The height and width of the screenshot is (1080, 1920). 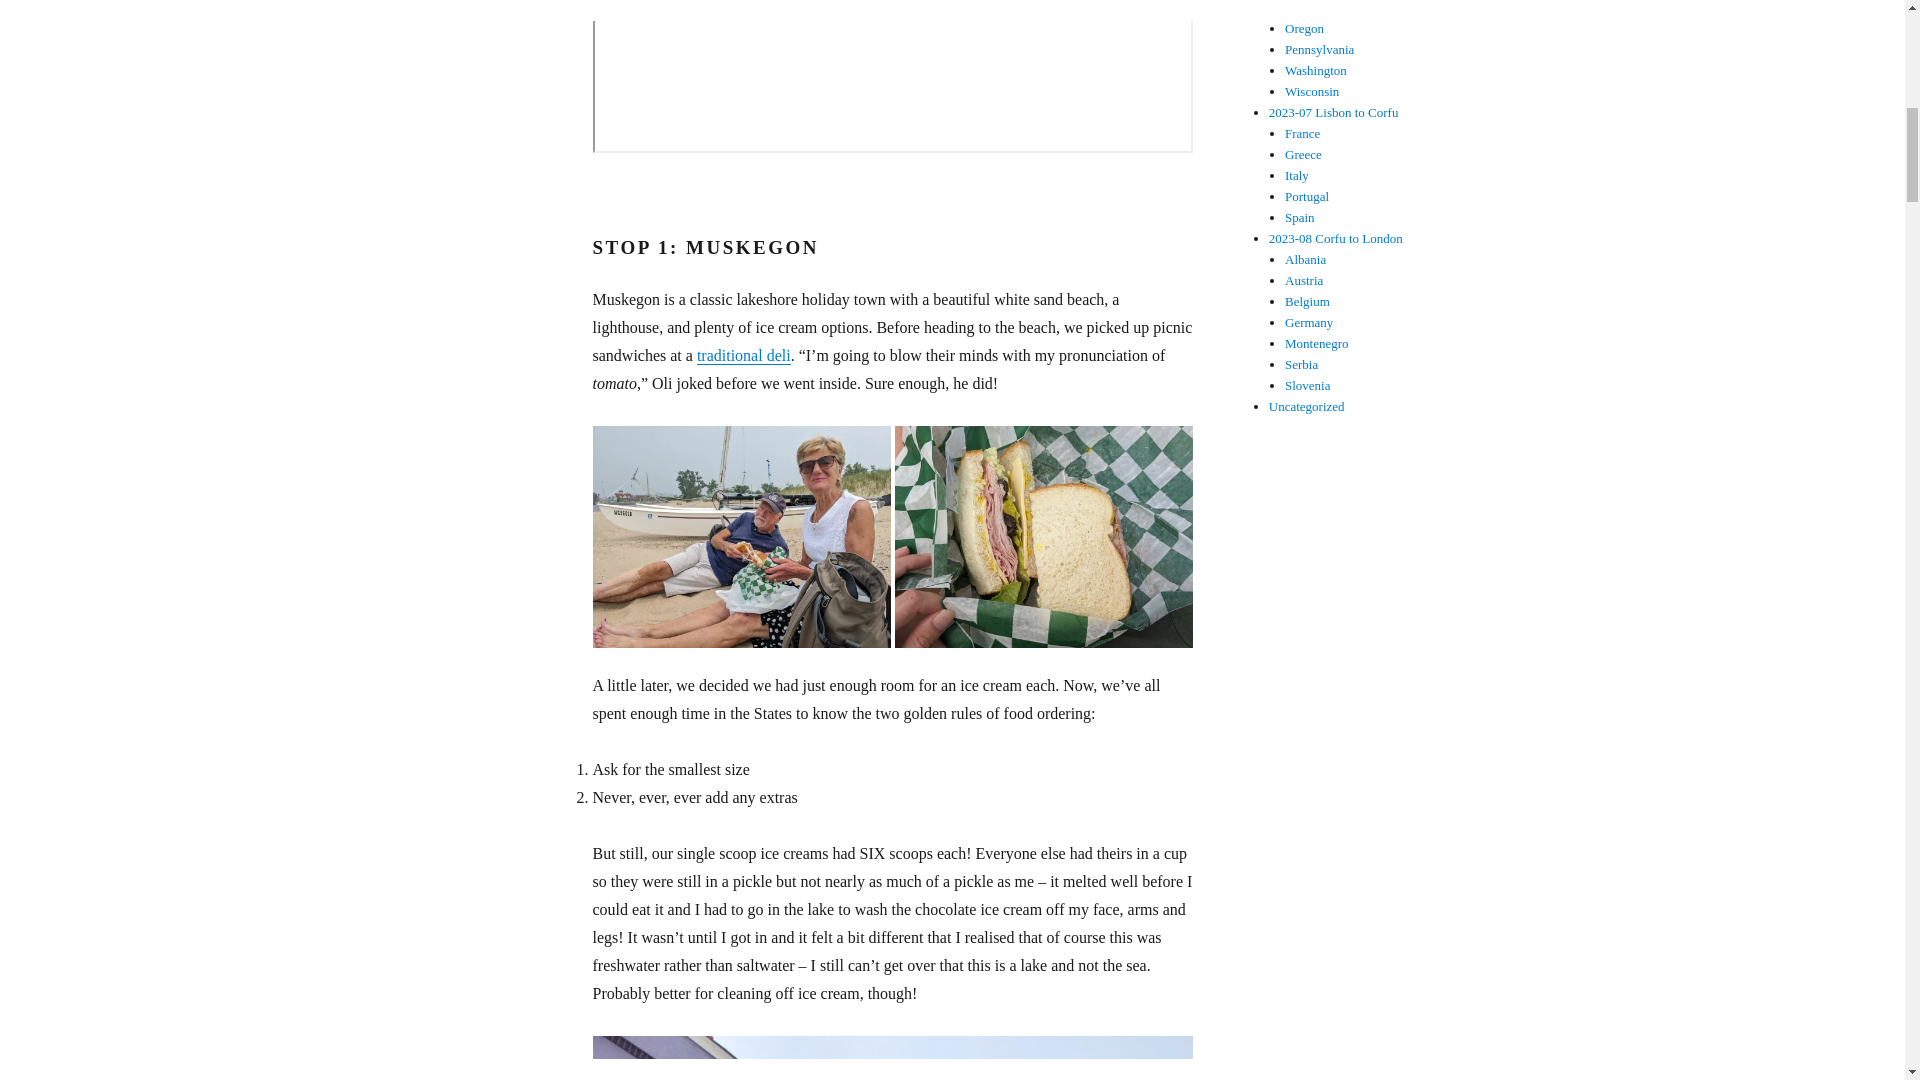 What do you see at coordinates (744, 354) in the screenshot?
I see `traditional deli` at bounding box center [744, 354].